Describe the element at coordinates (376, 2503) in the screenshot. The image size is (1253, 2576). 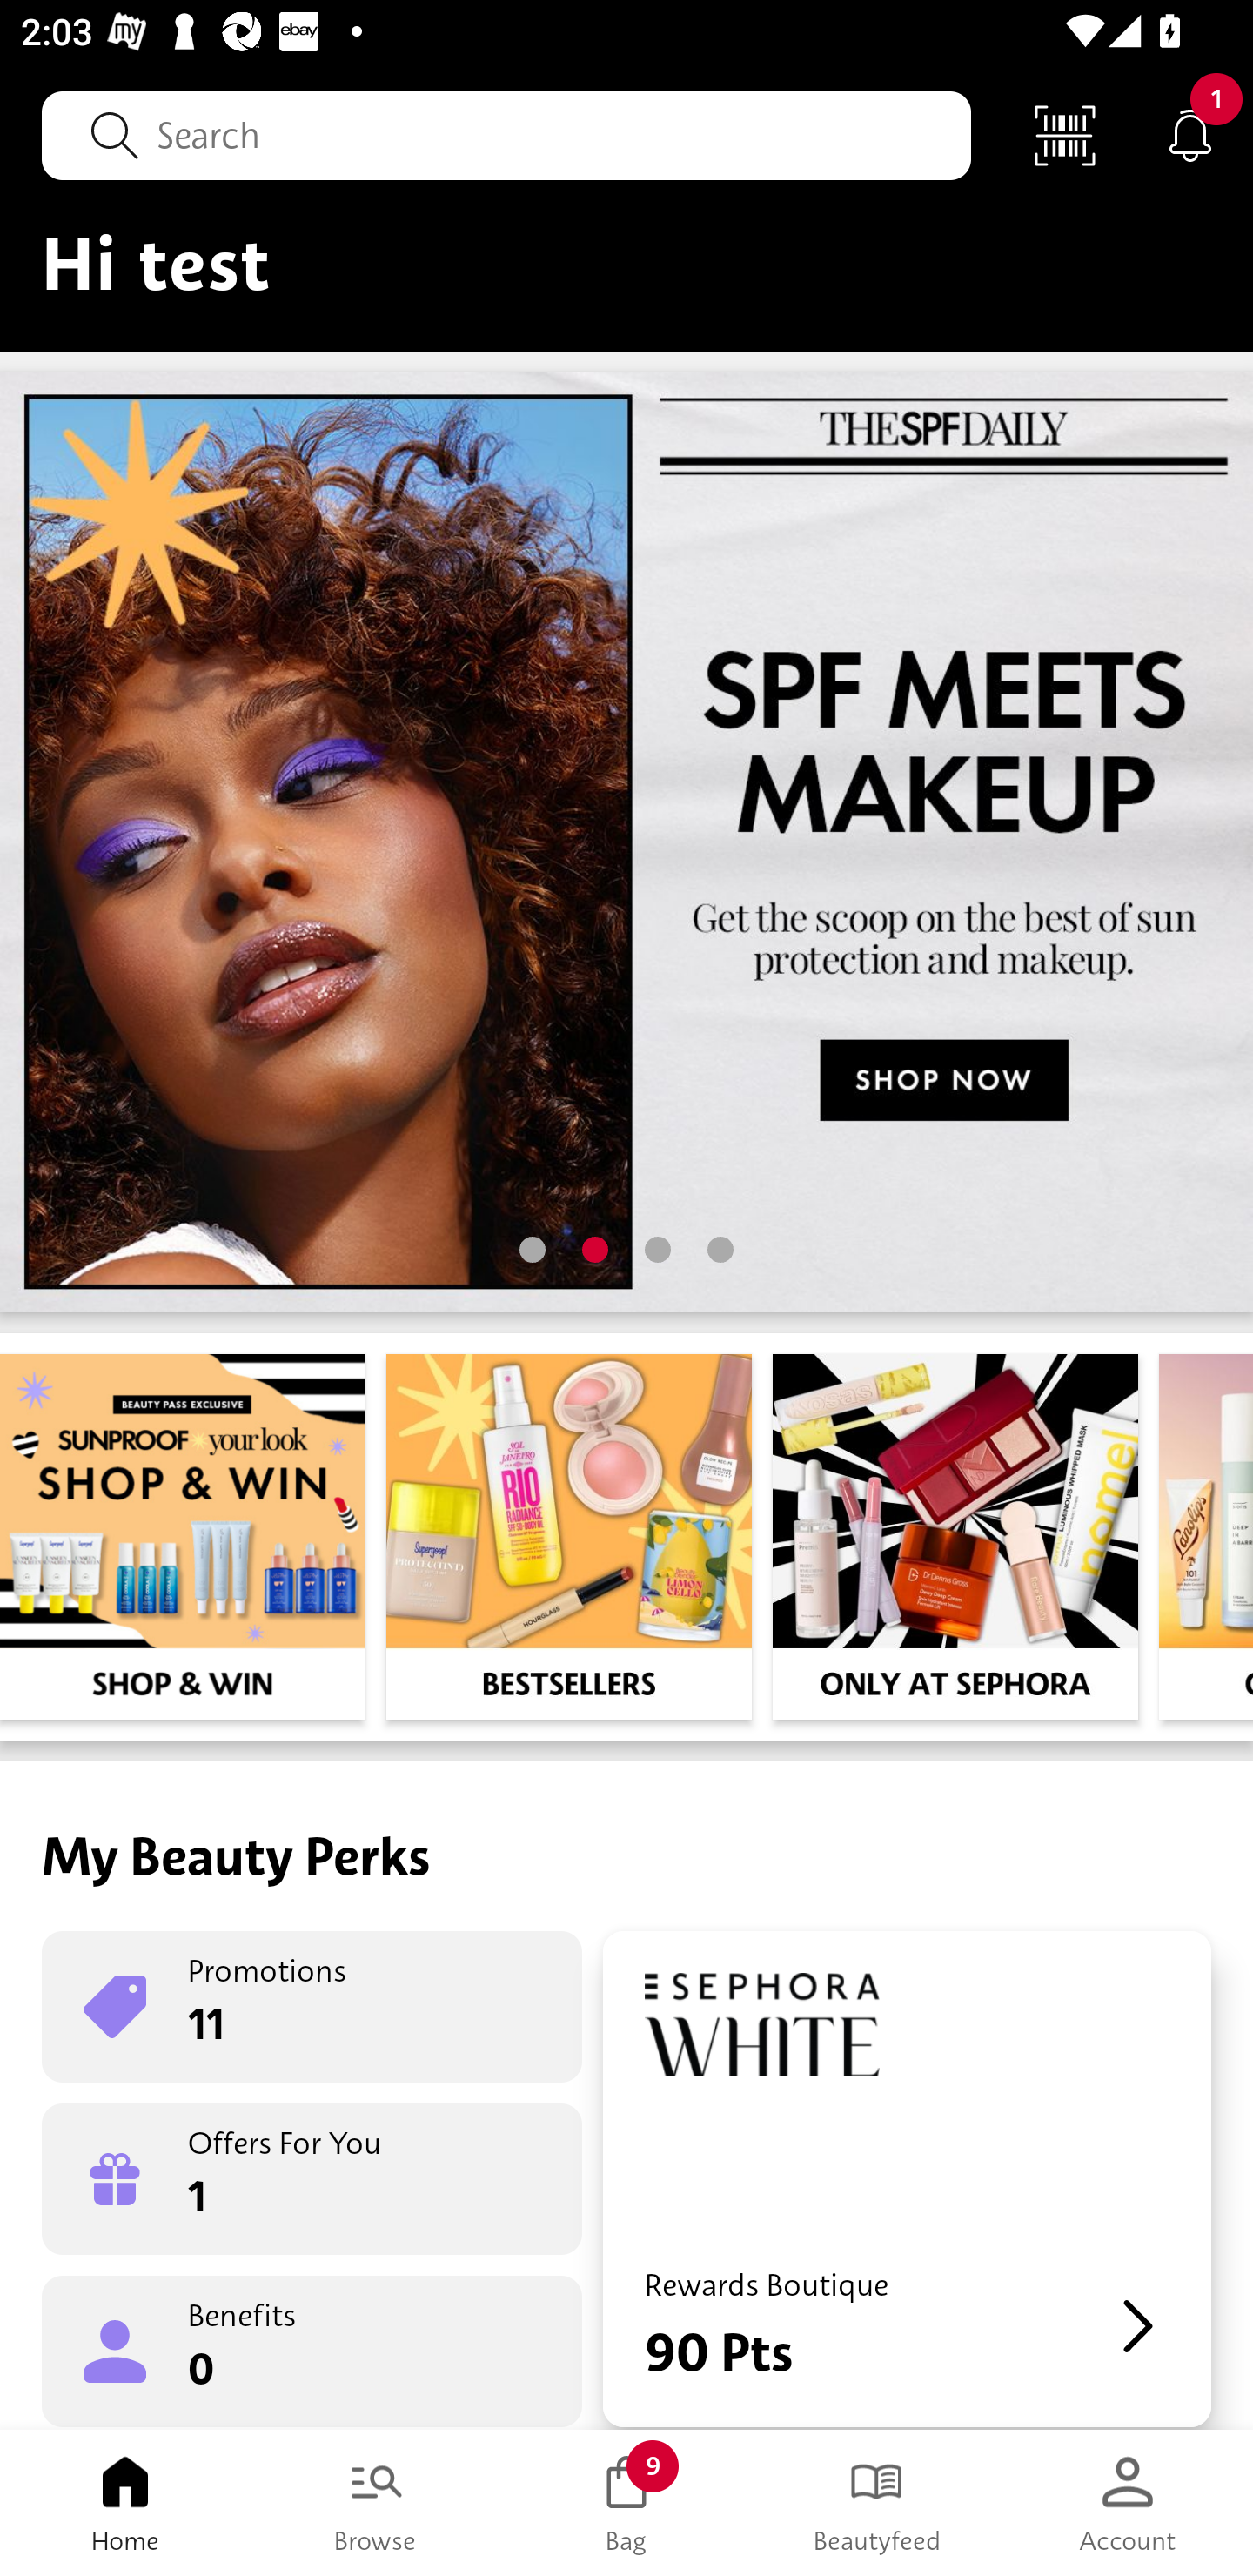
I see `Browse` at that location.